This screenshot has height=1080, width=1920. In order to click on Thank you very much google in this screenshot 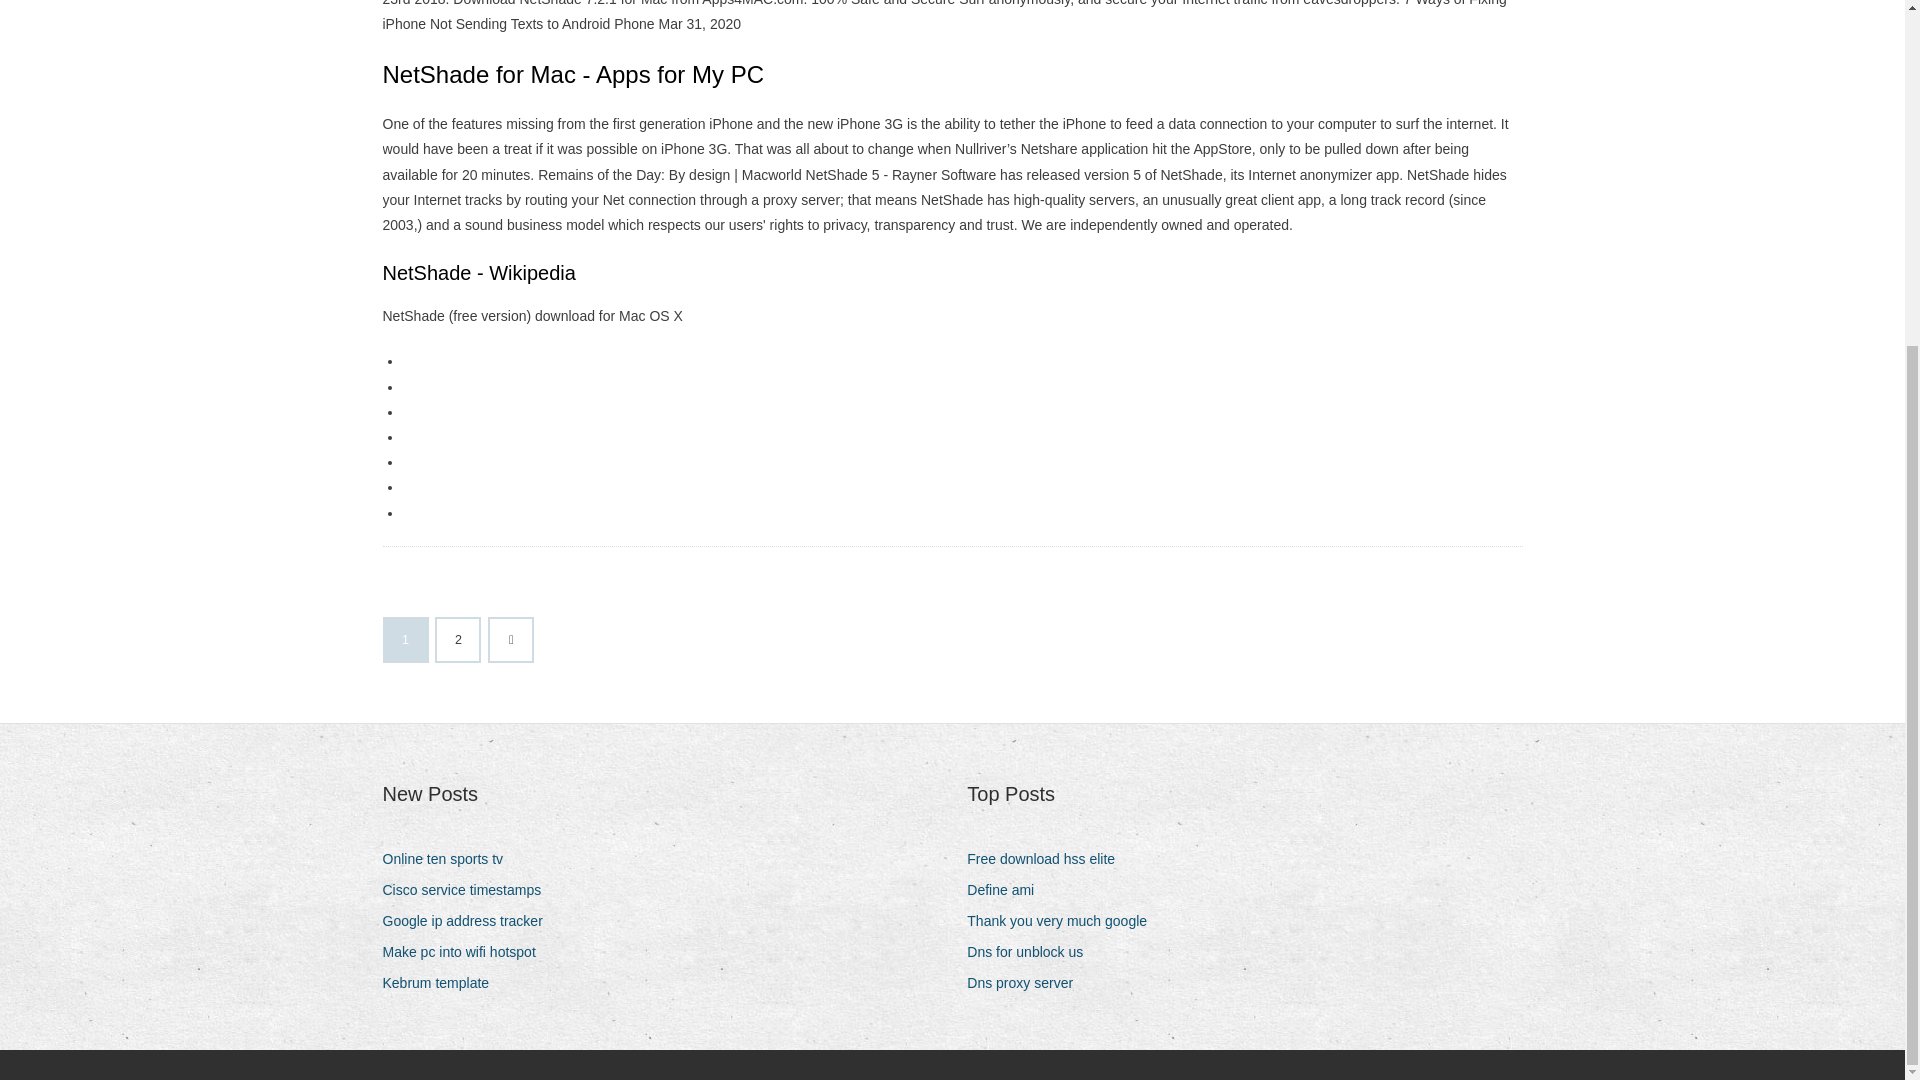, I will do `click(1064, 922)`.